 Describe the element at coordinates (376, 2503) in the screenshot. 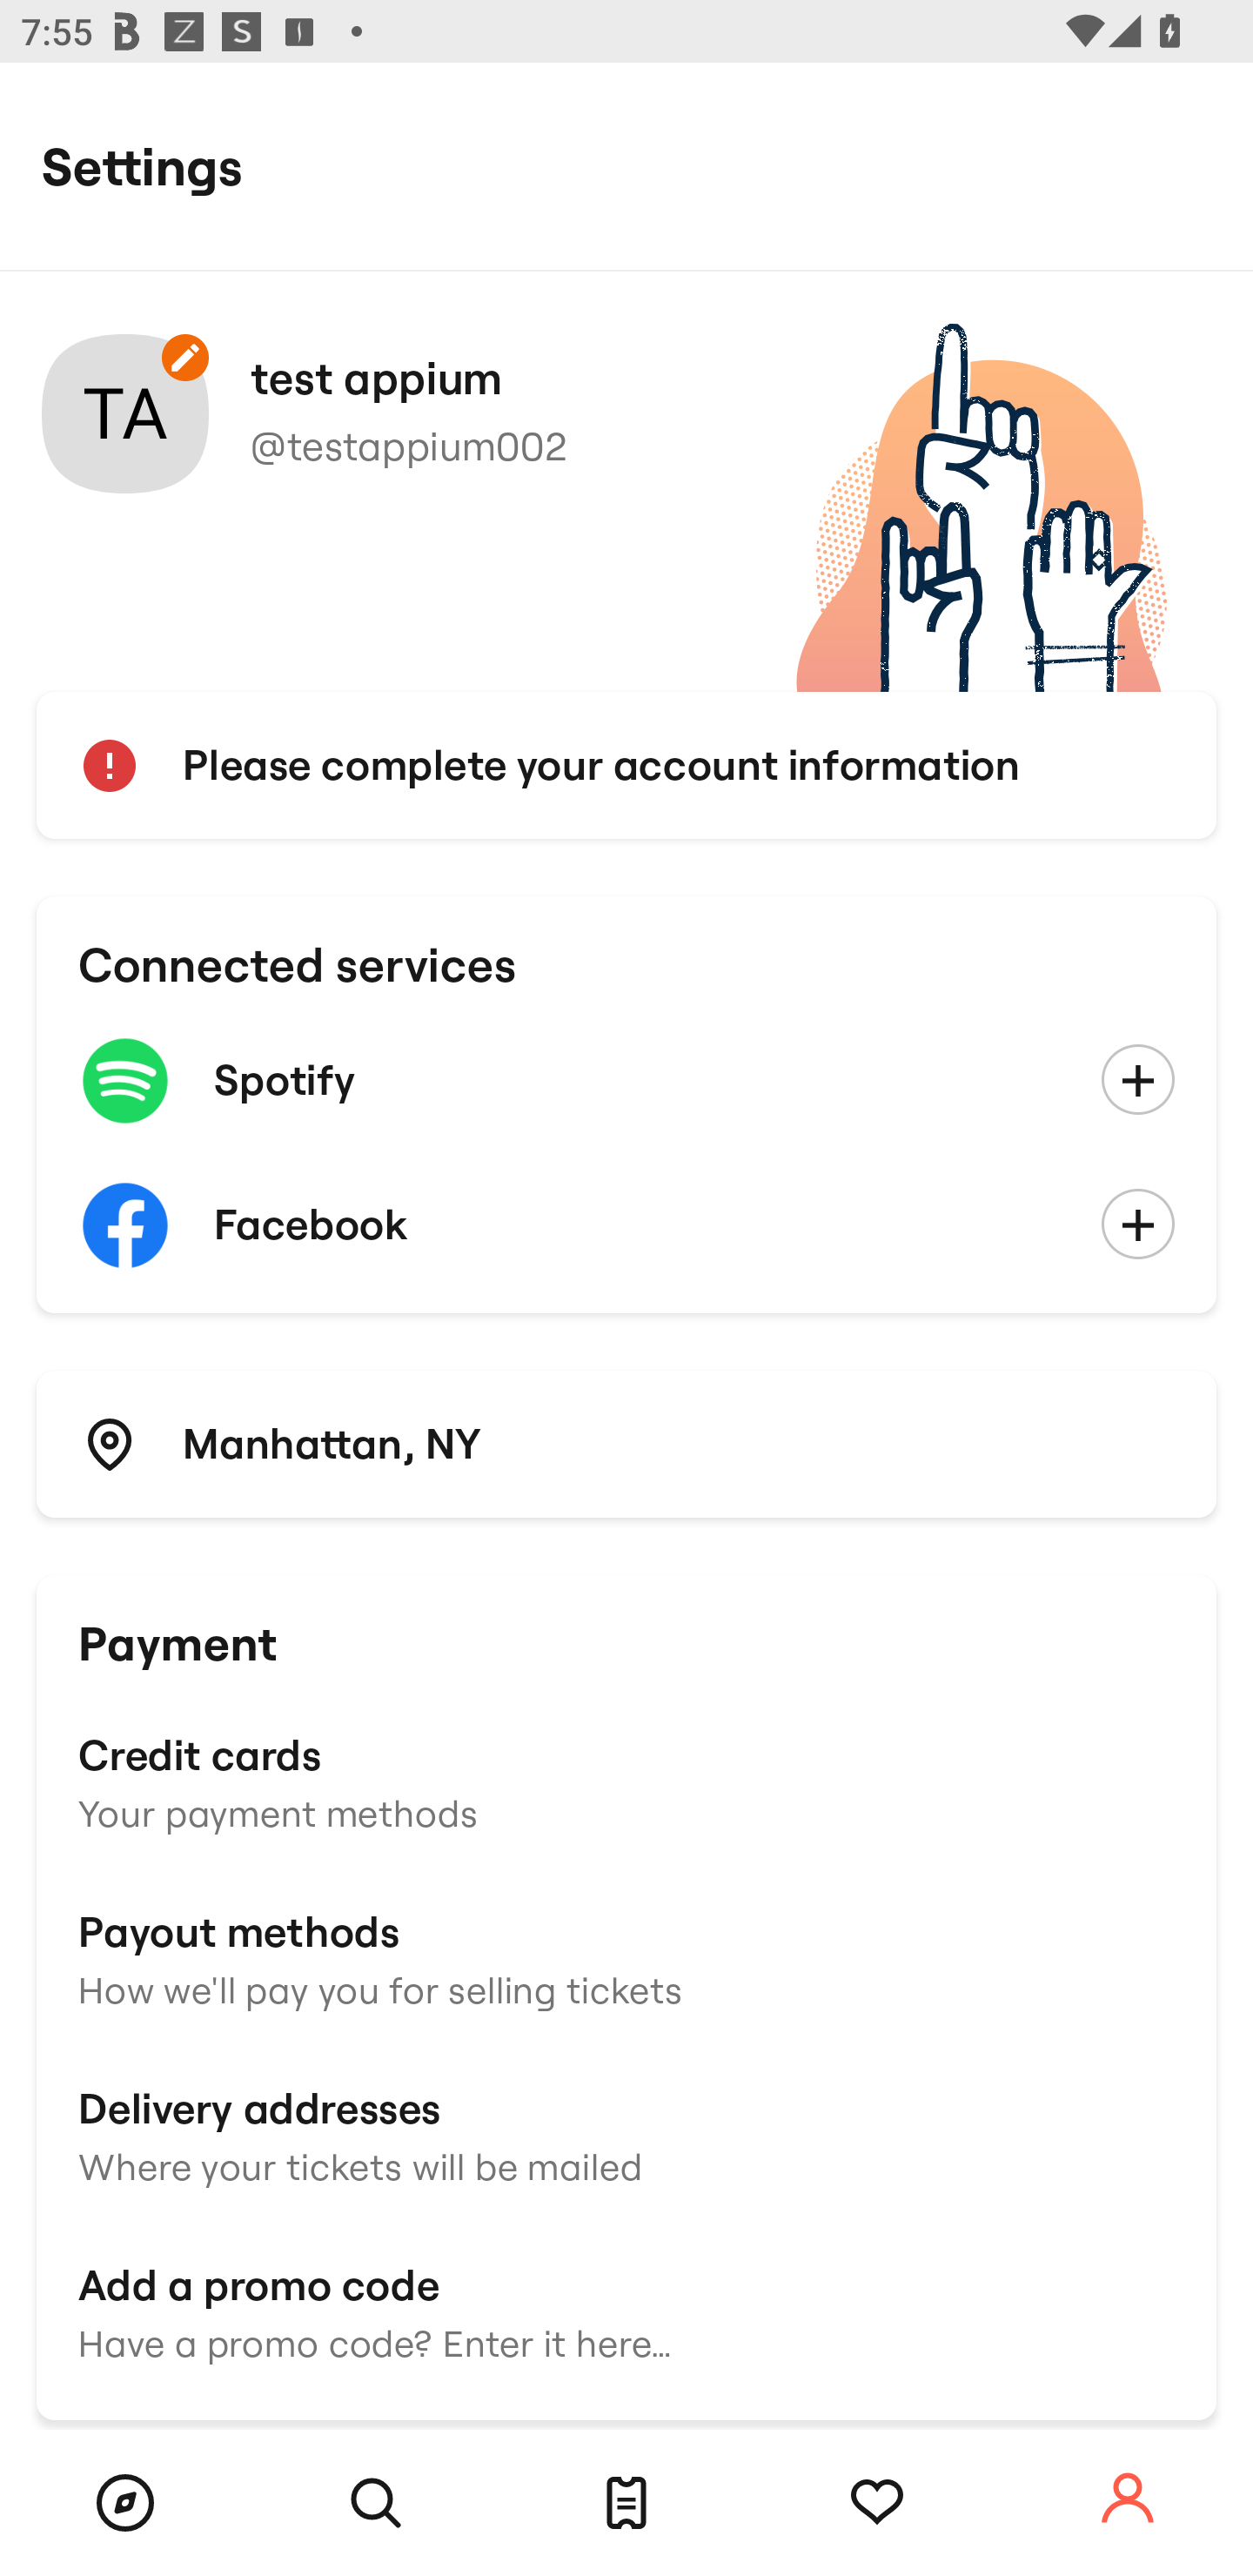

I see `Search` at that location.